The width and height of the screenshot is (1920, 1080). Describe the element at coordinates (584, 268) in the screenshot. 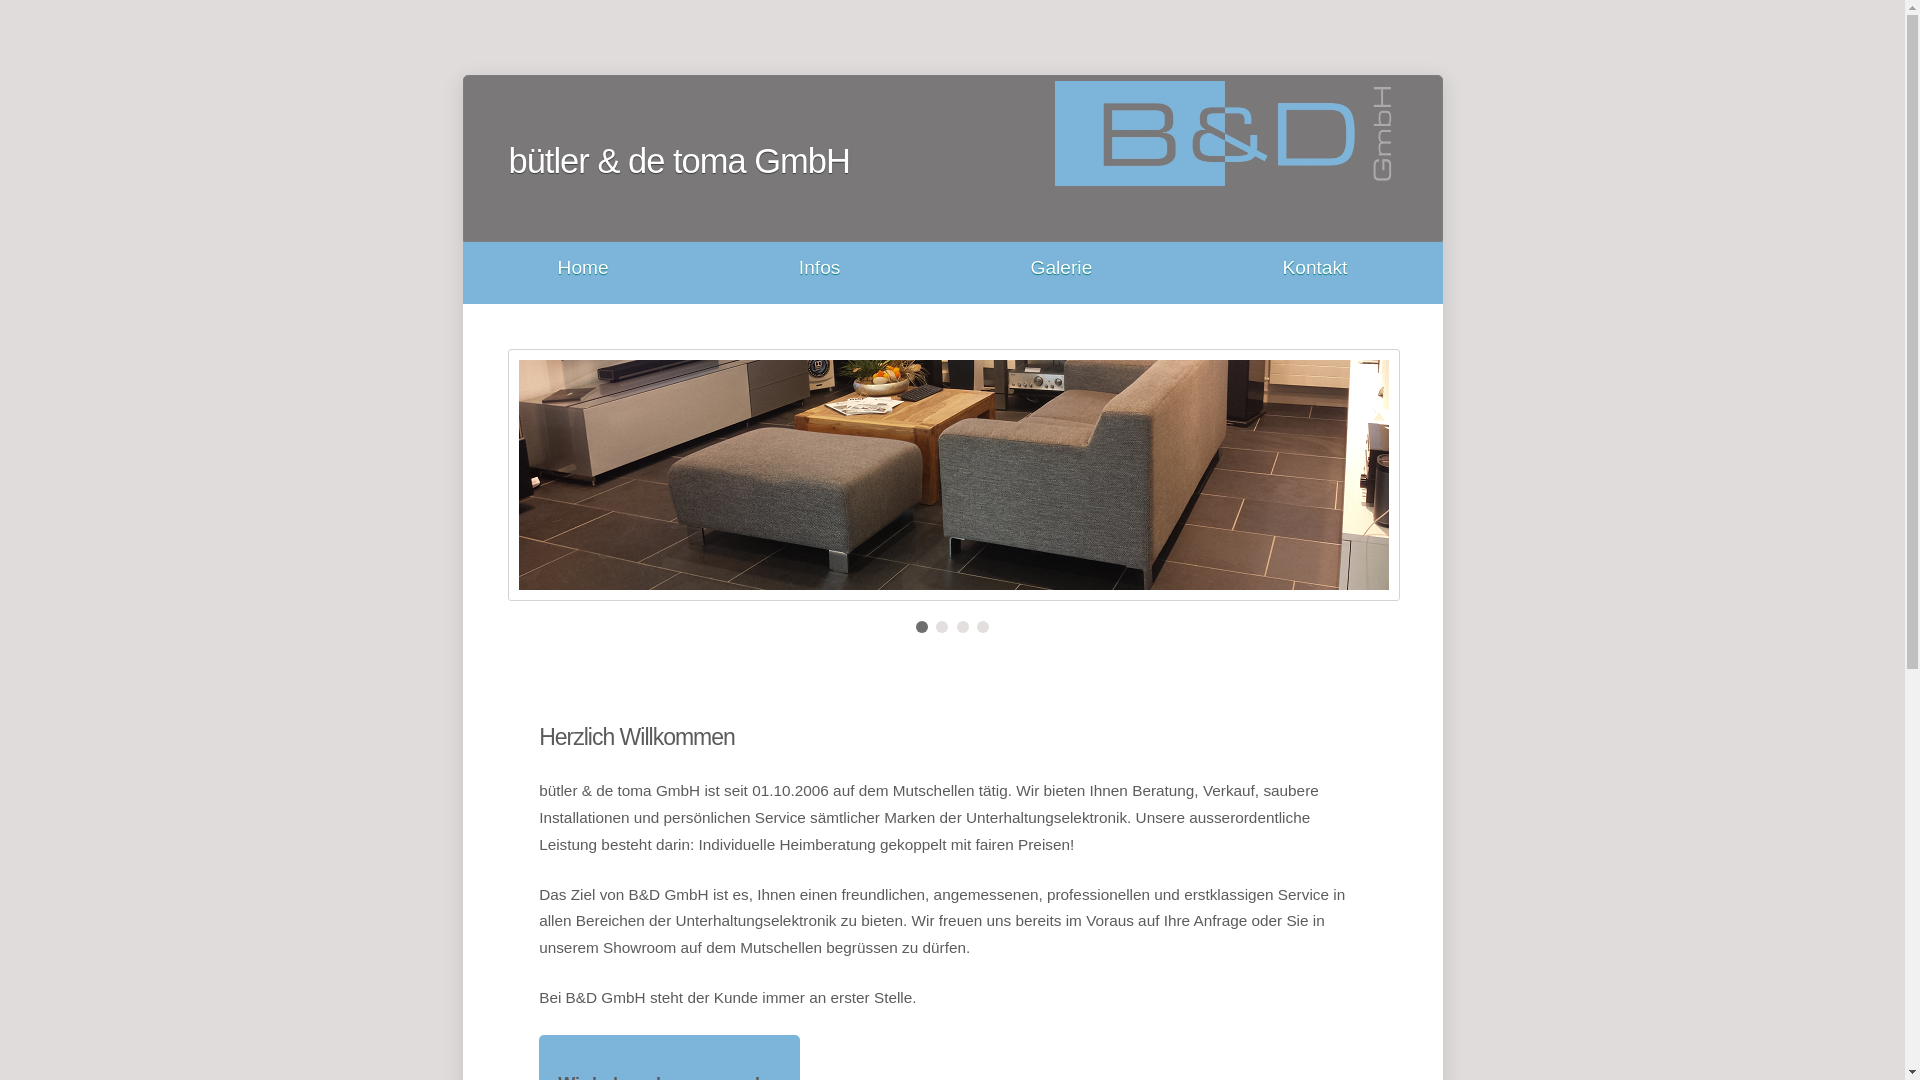

I see `Home` at that location.